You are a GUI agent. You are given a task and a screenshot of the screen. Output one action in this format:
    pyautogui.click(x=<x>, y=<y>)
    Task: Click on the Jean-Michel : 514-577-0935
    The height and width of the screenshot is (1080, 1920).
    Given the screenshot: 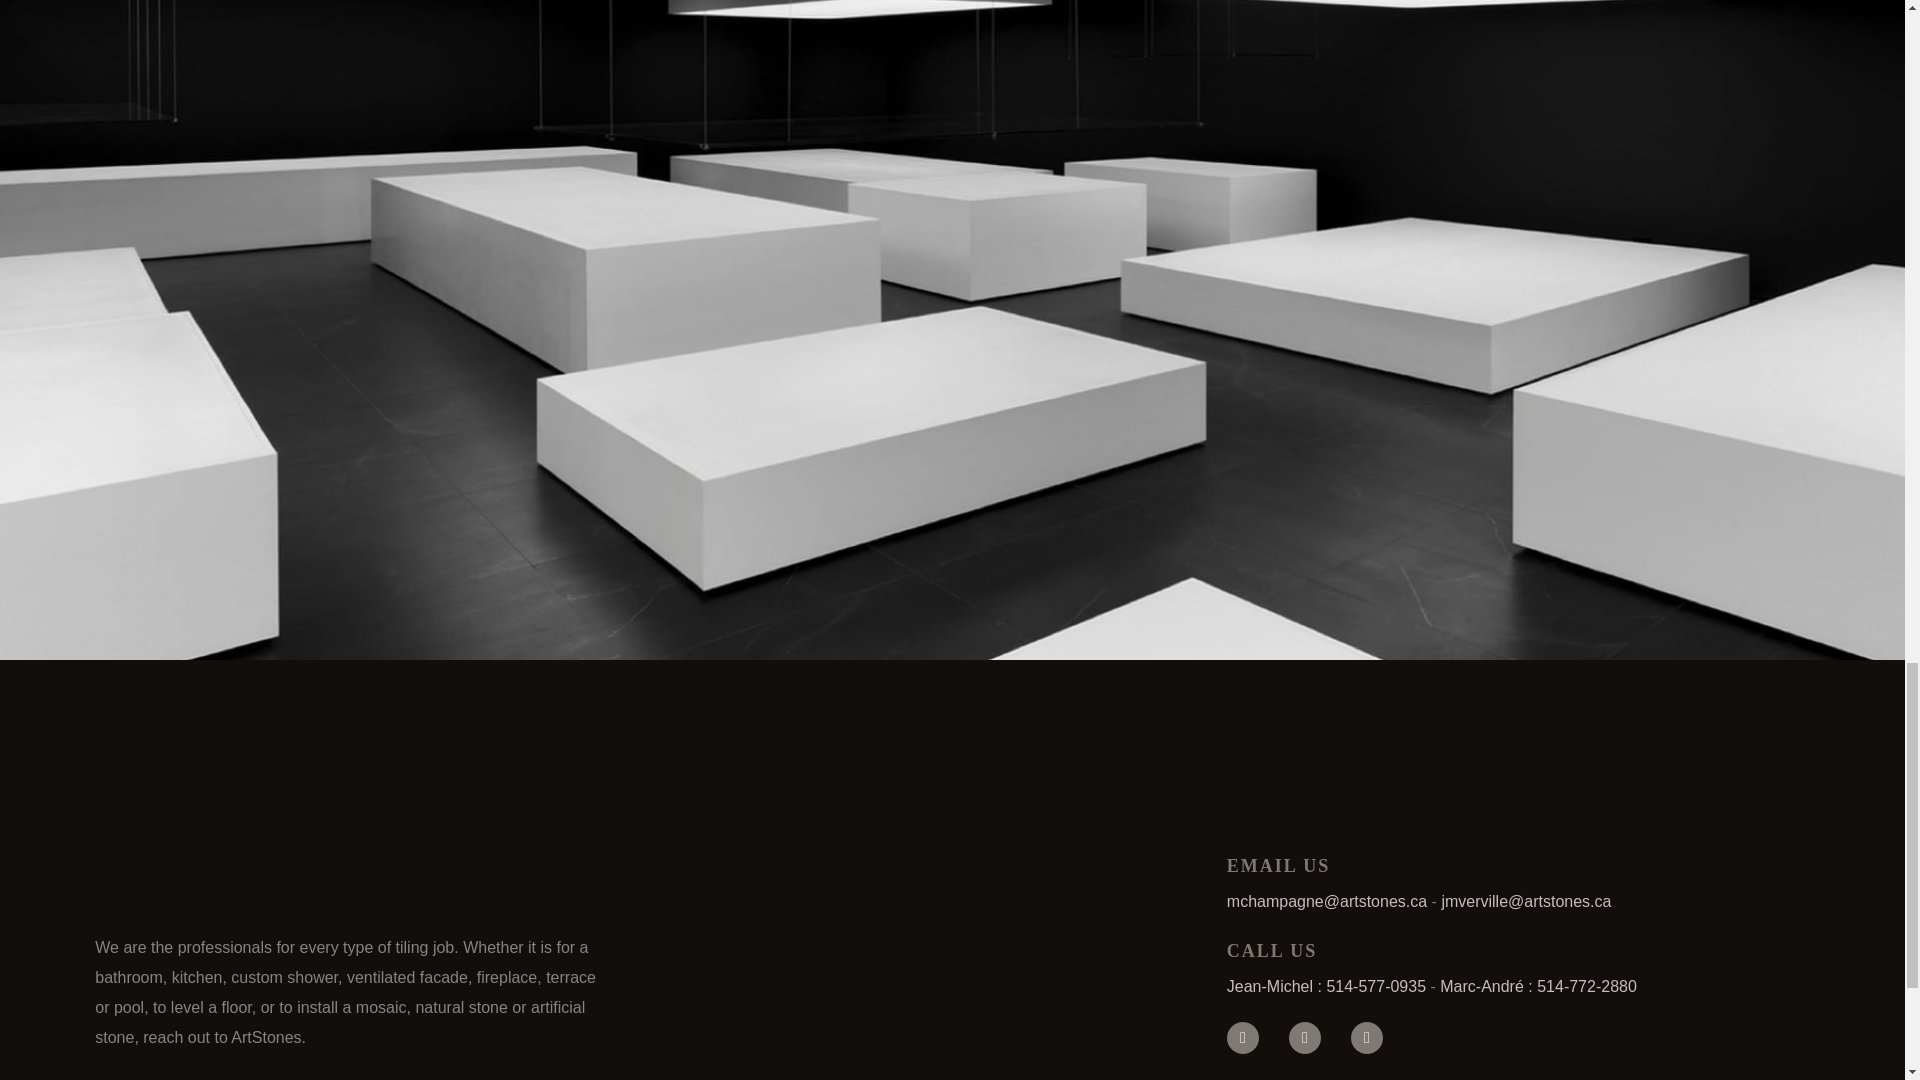 What is the action you would take?
    pyautogui.click(x=1326, y=986)
    